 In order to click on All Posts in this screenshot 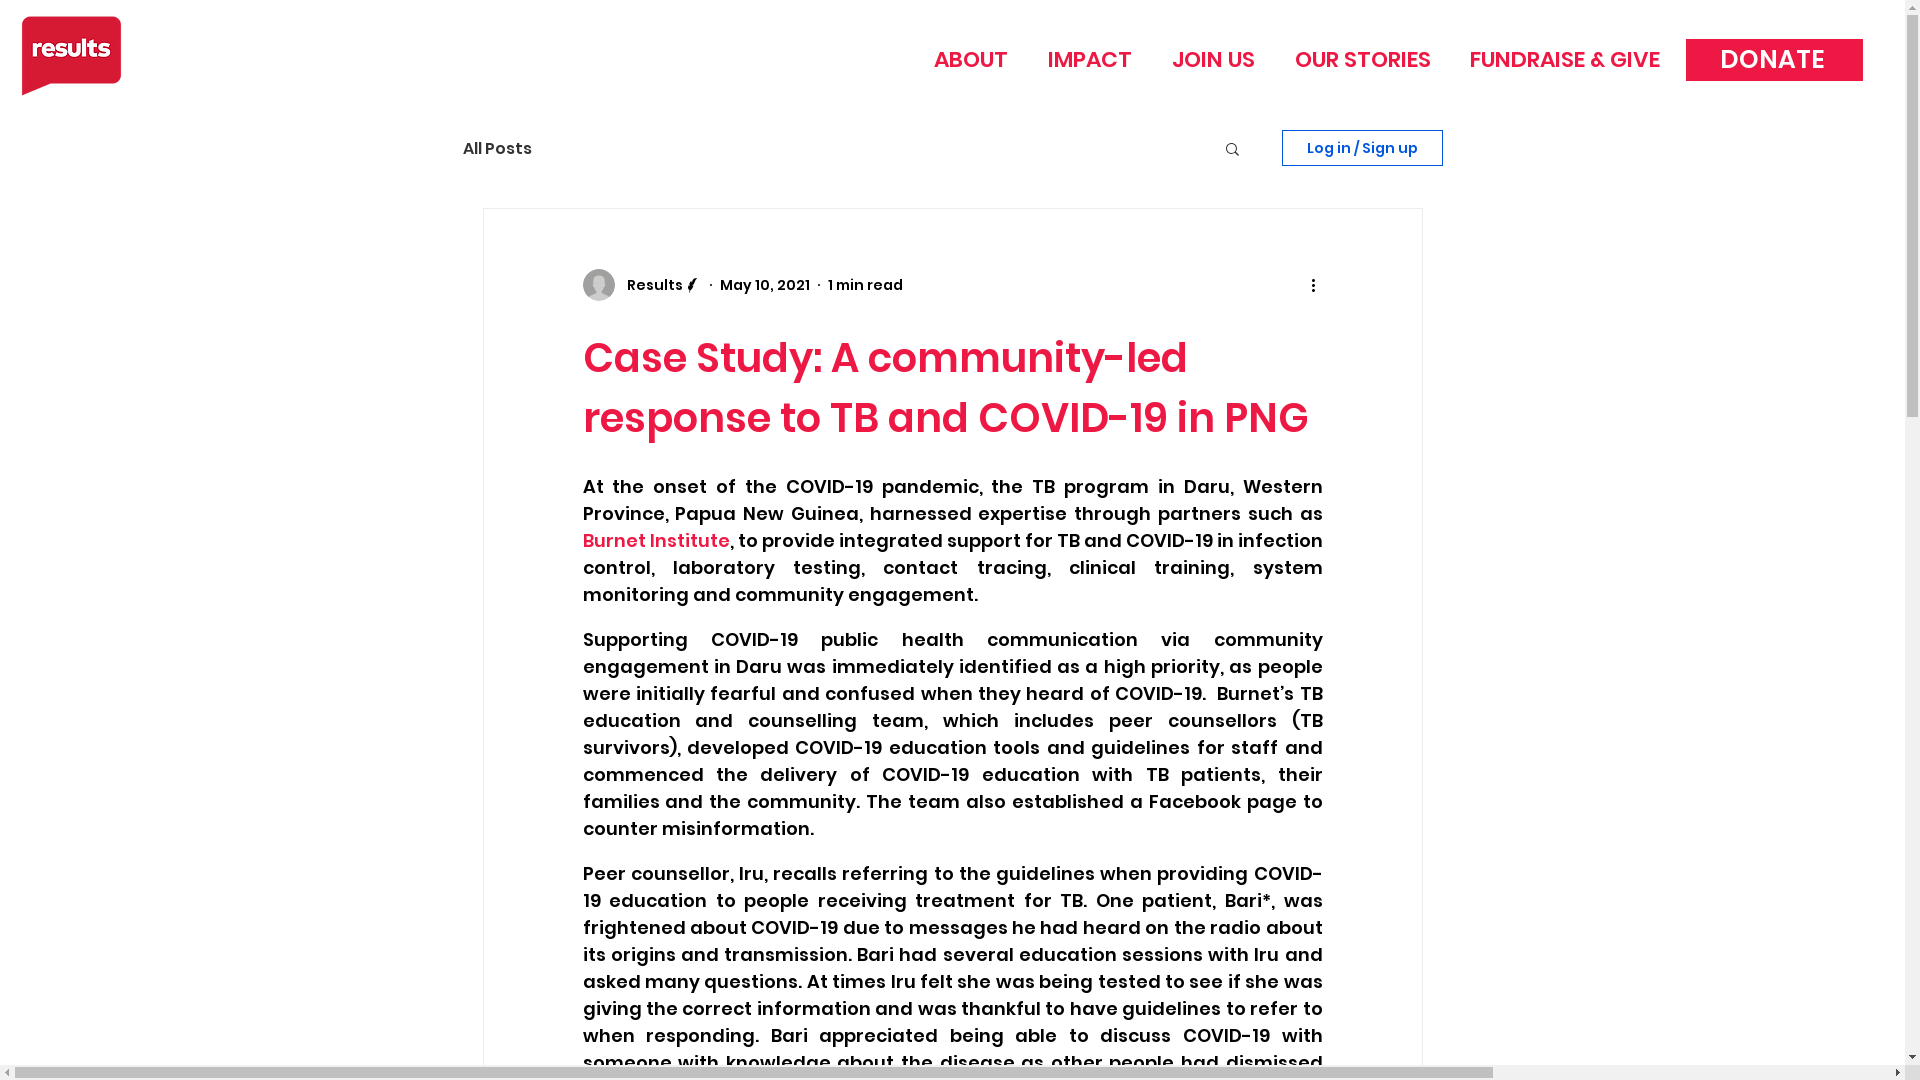, I will do `click(496, 148)`.